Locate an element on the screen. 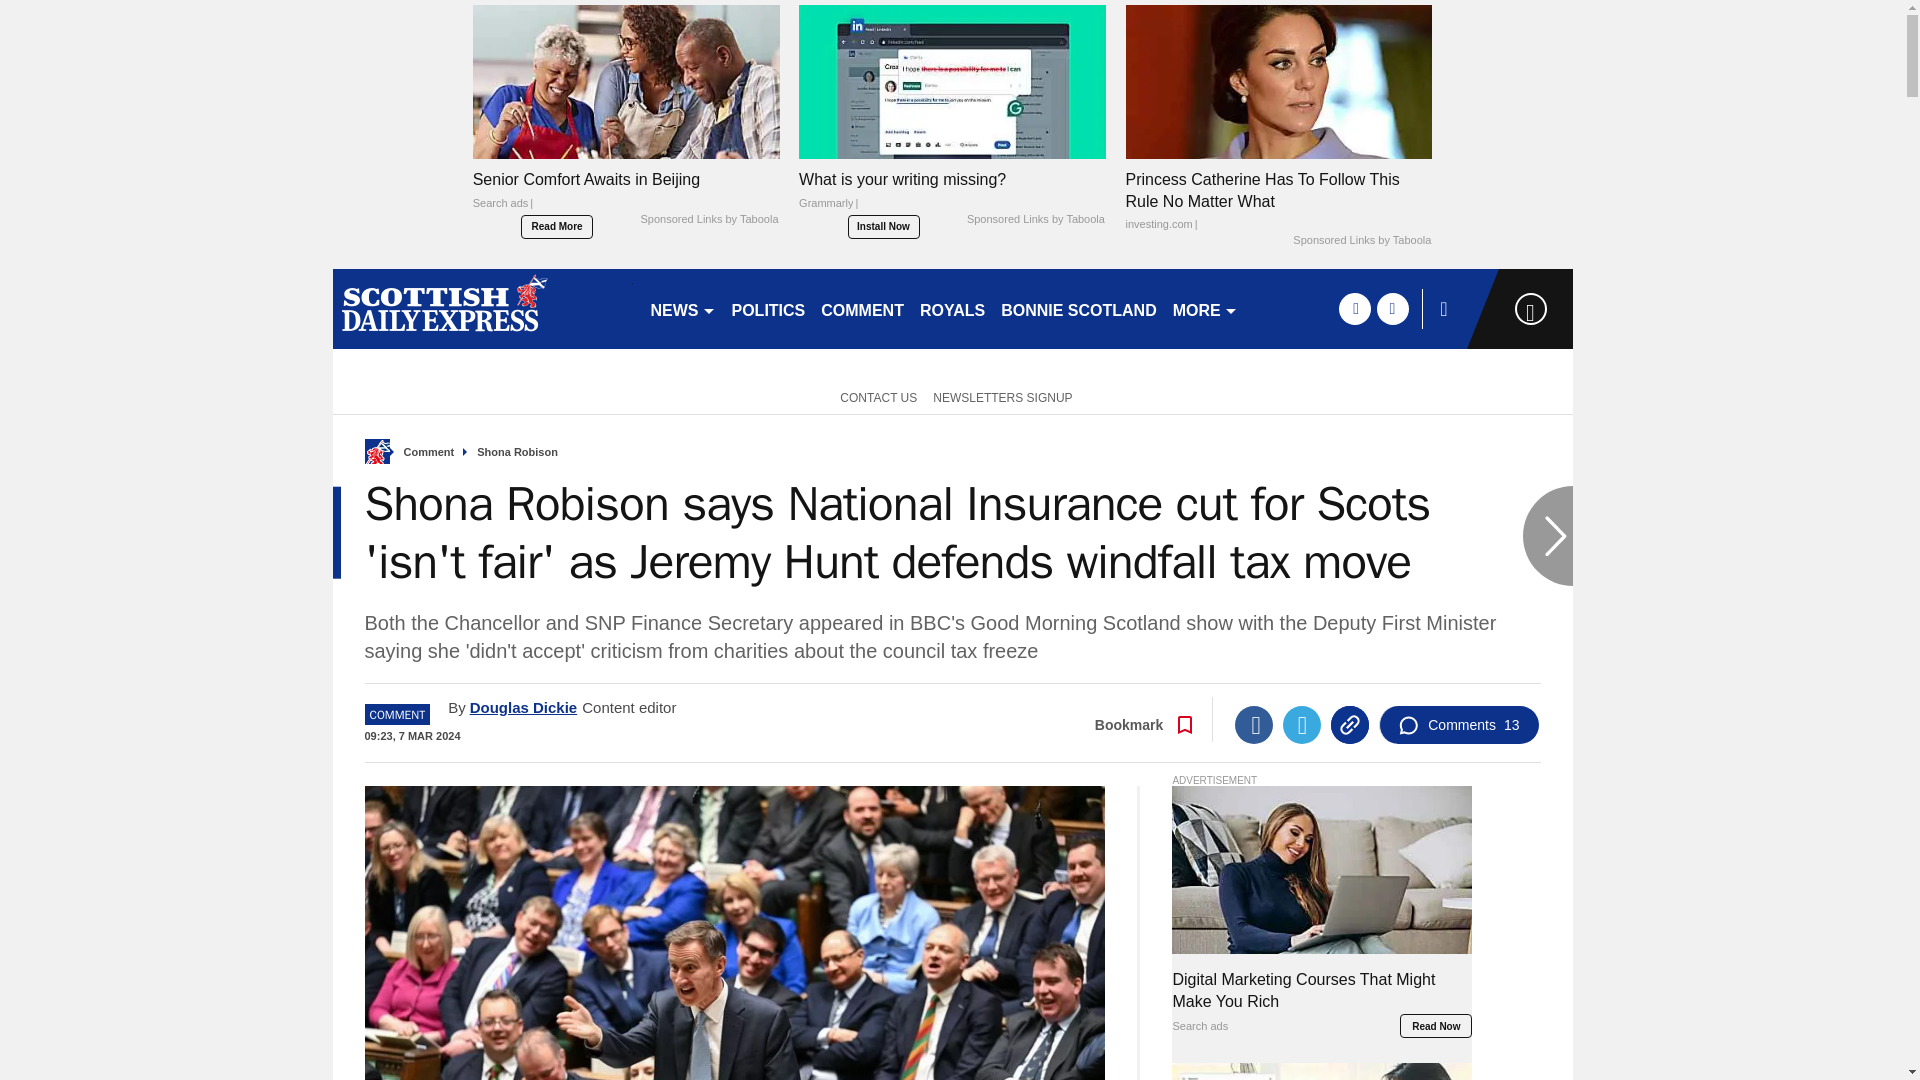  Princess Catherine Has To Follow This Rule No Matter What is located at coordinates (1278, 202).